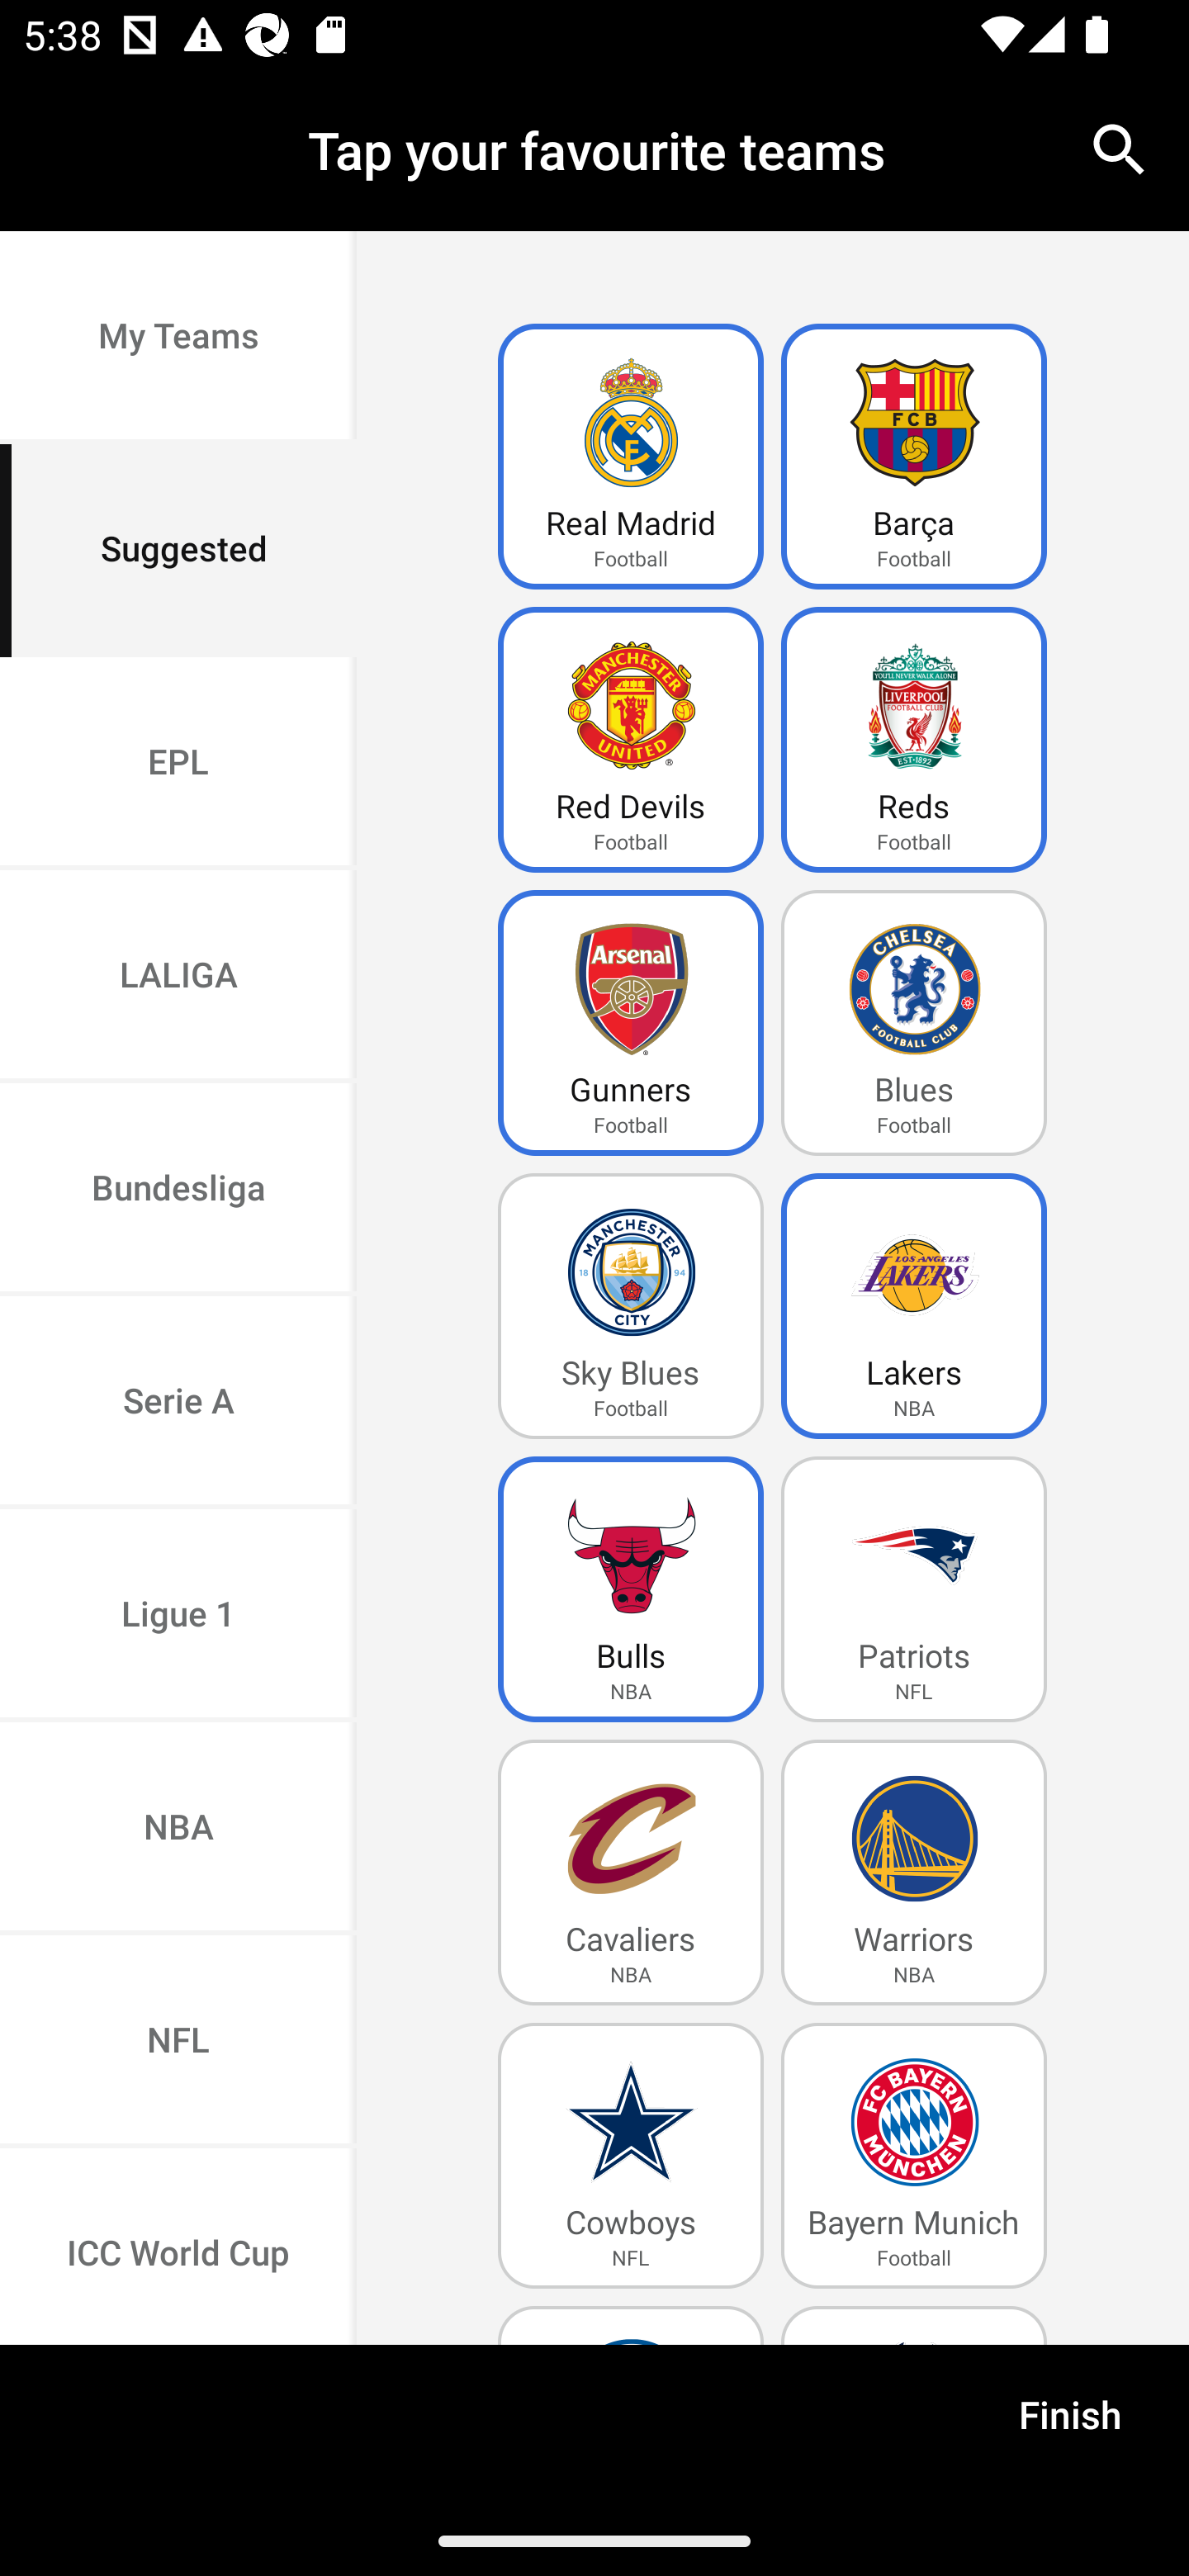 Image resolution: width=1189 pixels, height=2576 pixels. Describe the element at coordinates (178, 2246) in the screenshot. I see `ICC World Cup` at that location.